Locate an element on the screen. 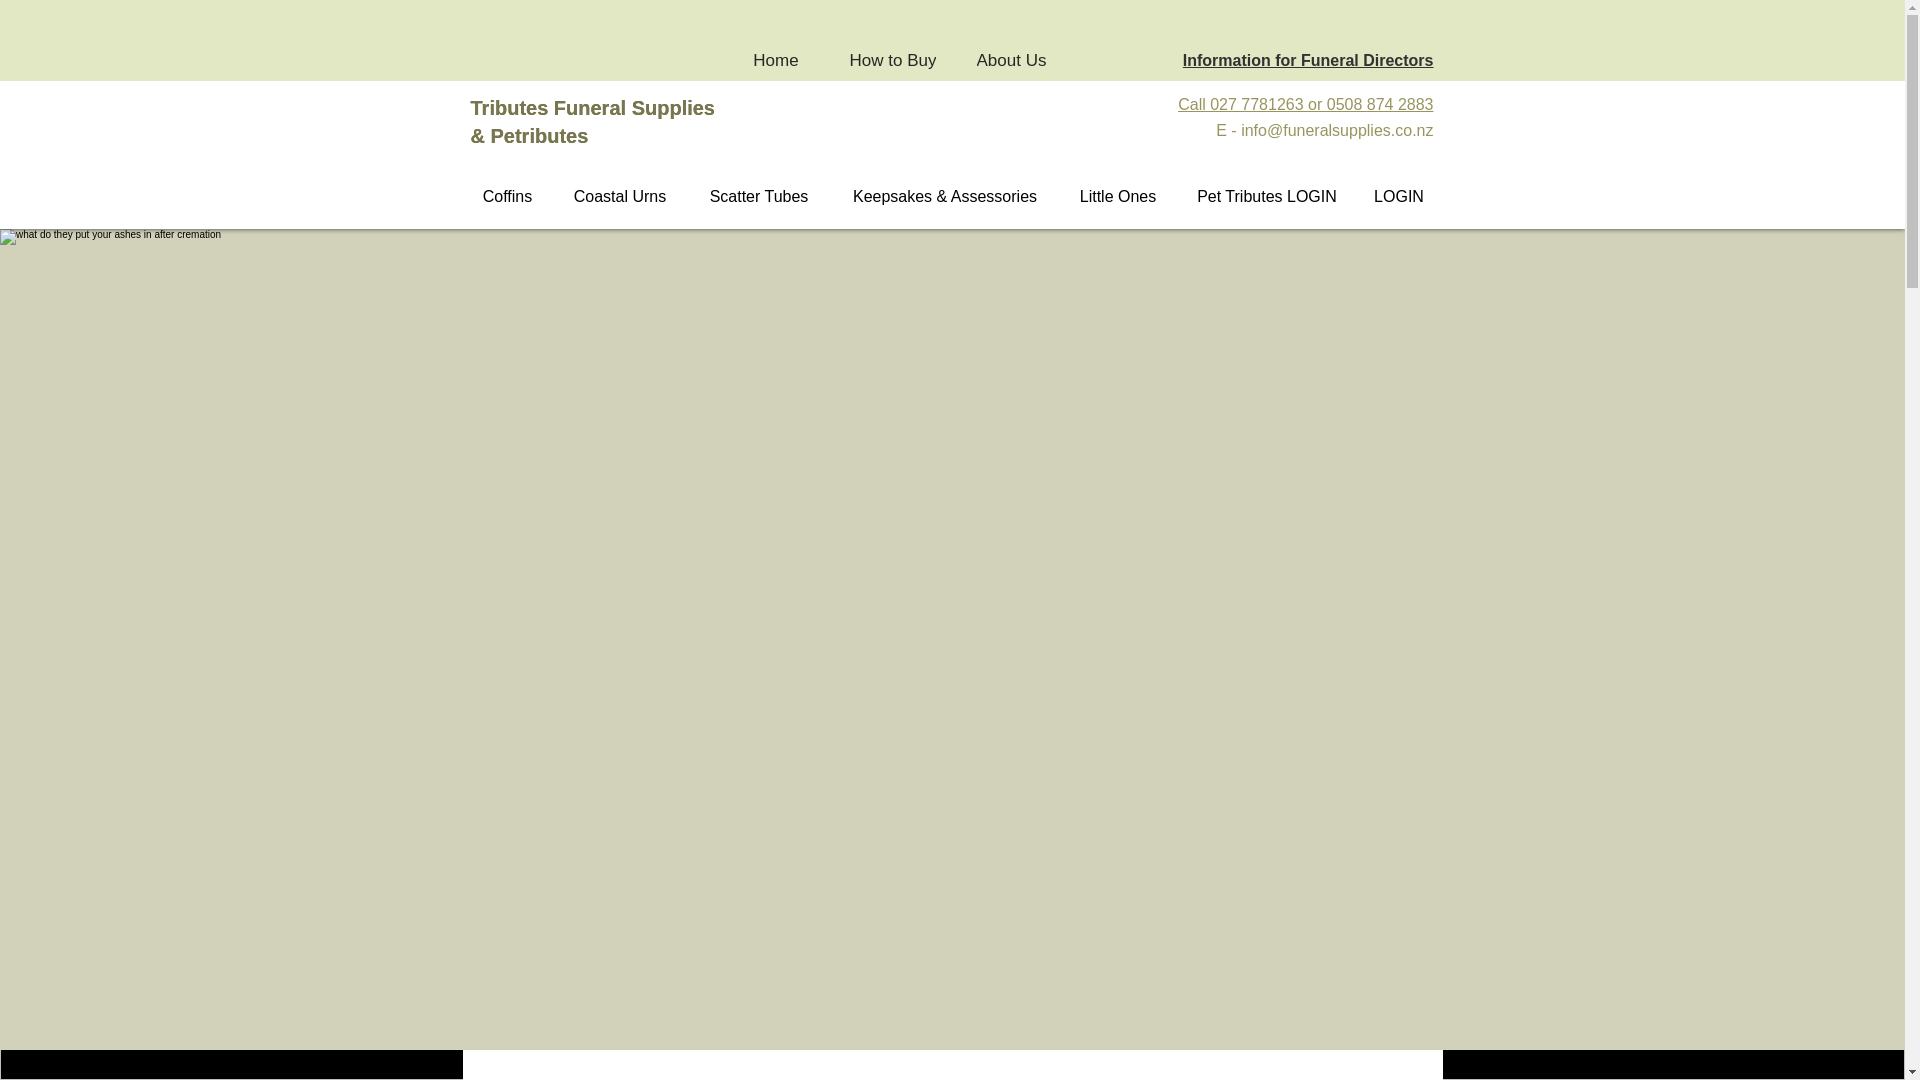 This screenshot has width=1920, height=1080. Pet Tributes LOGIN is located at coordinates (1268, 196).